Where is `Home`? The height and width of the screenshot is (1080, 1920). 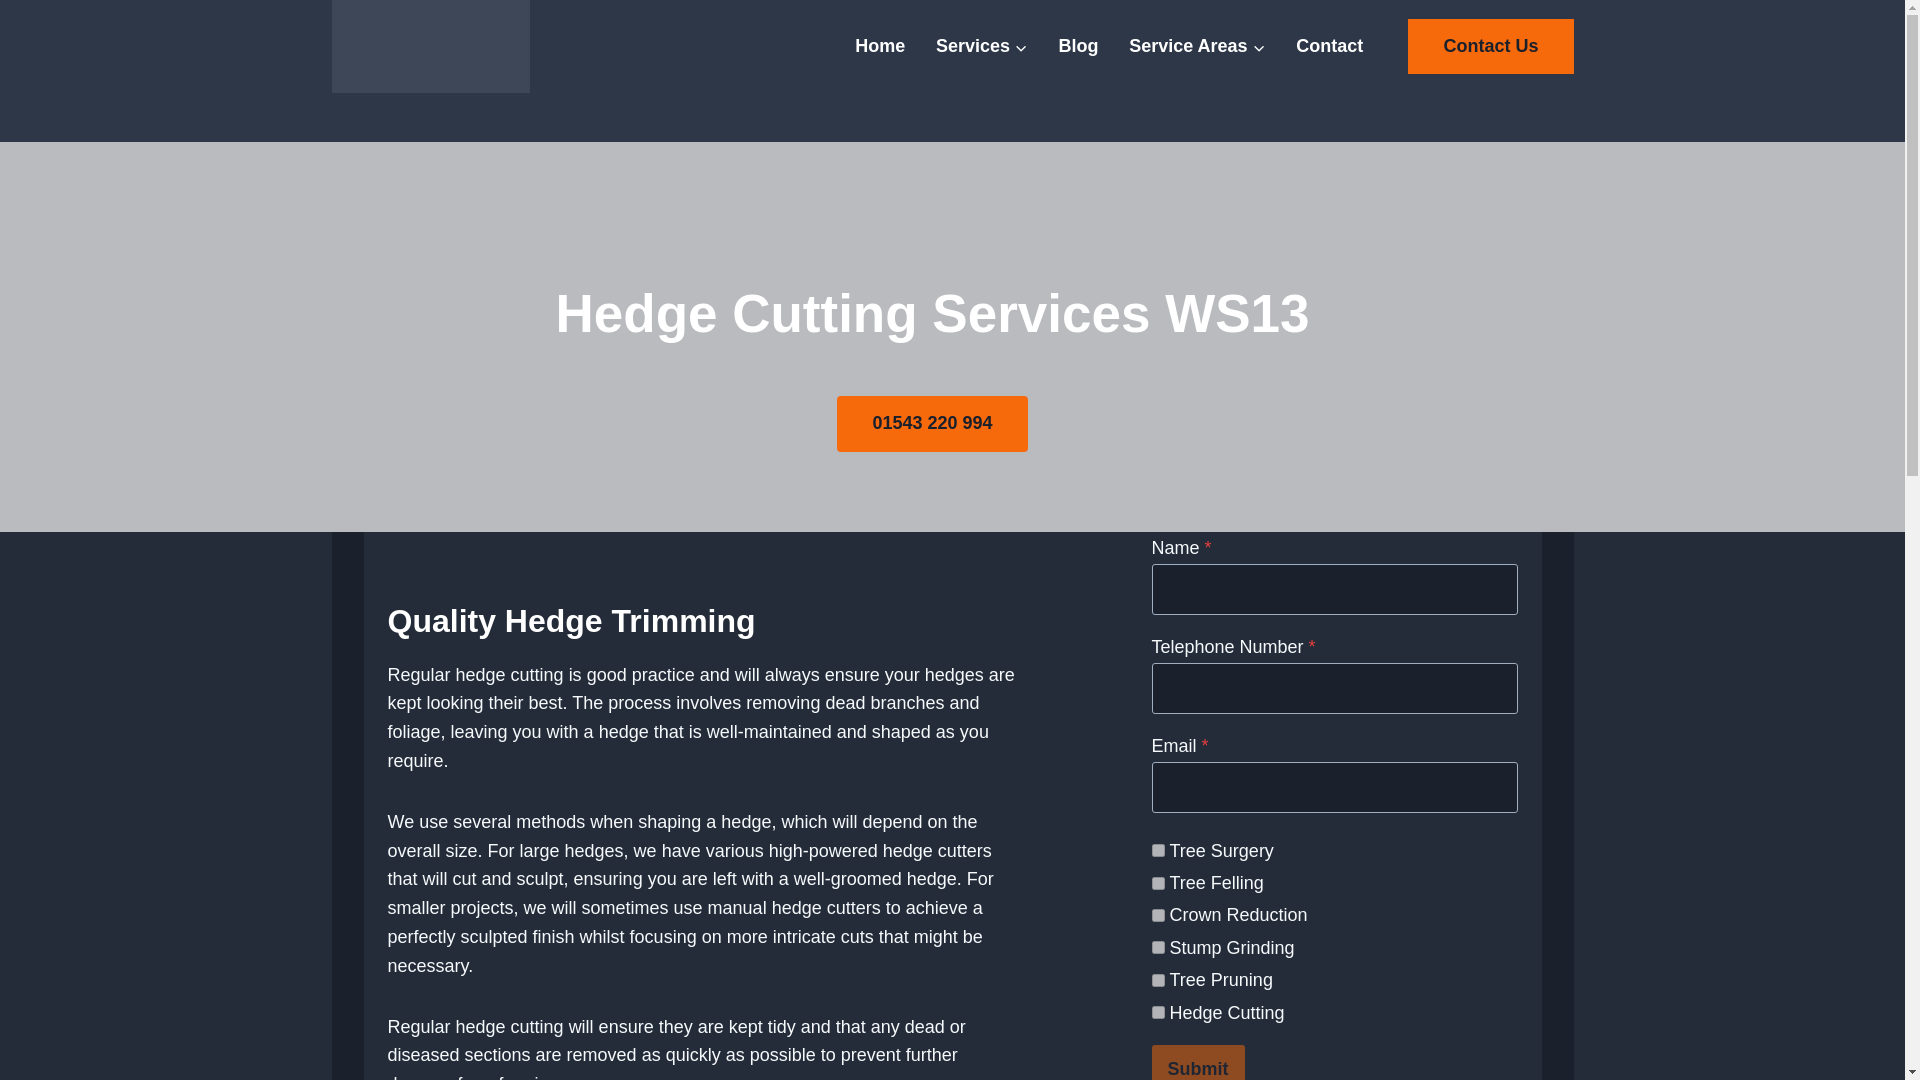
Home is located at coordinates (880, 46).